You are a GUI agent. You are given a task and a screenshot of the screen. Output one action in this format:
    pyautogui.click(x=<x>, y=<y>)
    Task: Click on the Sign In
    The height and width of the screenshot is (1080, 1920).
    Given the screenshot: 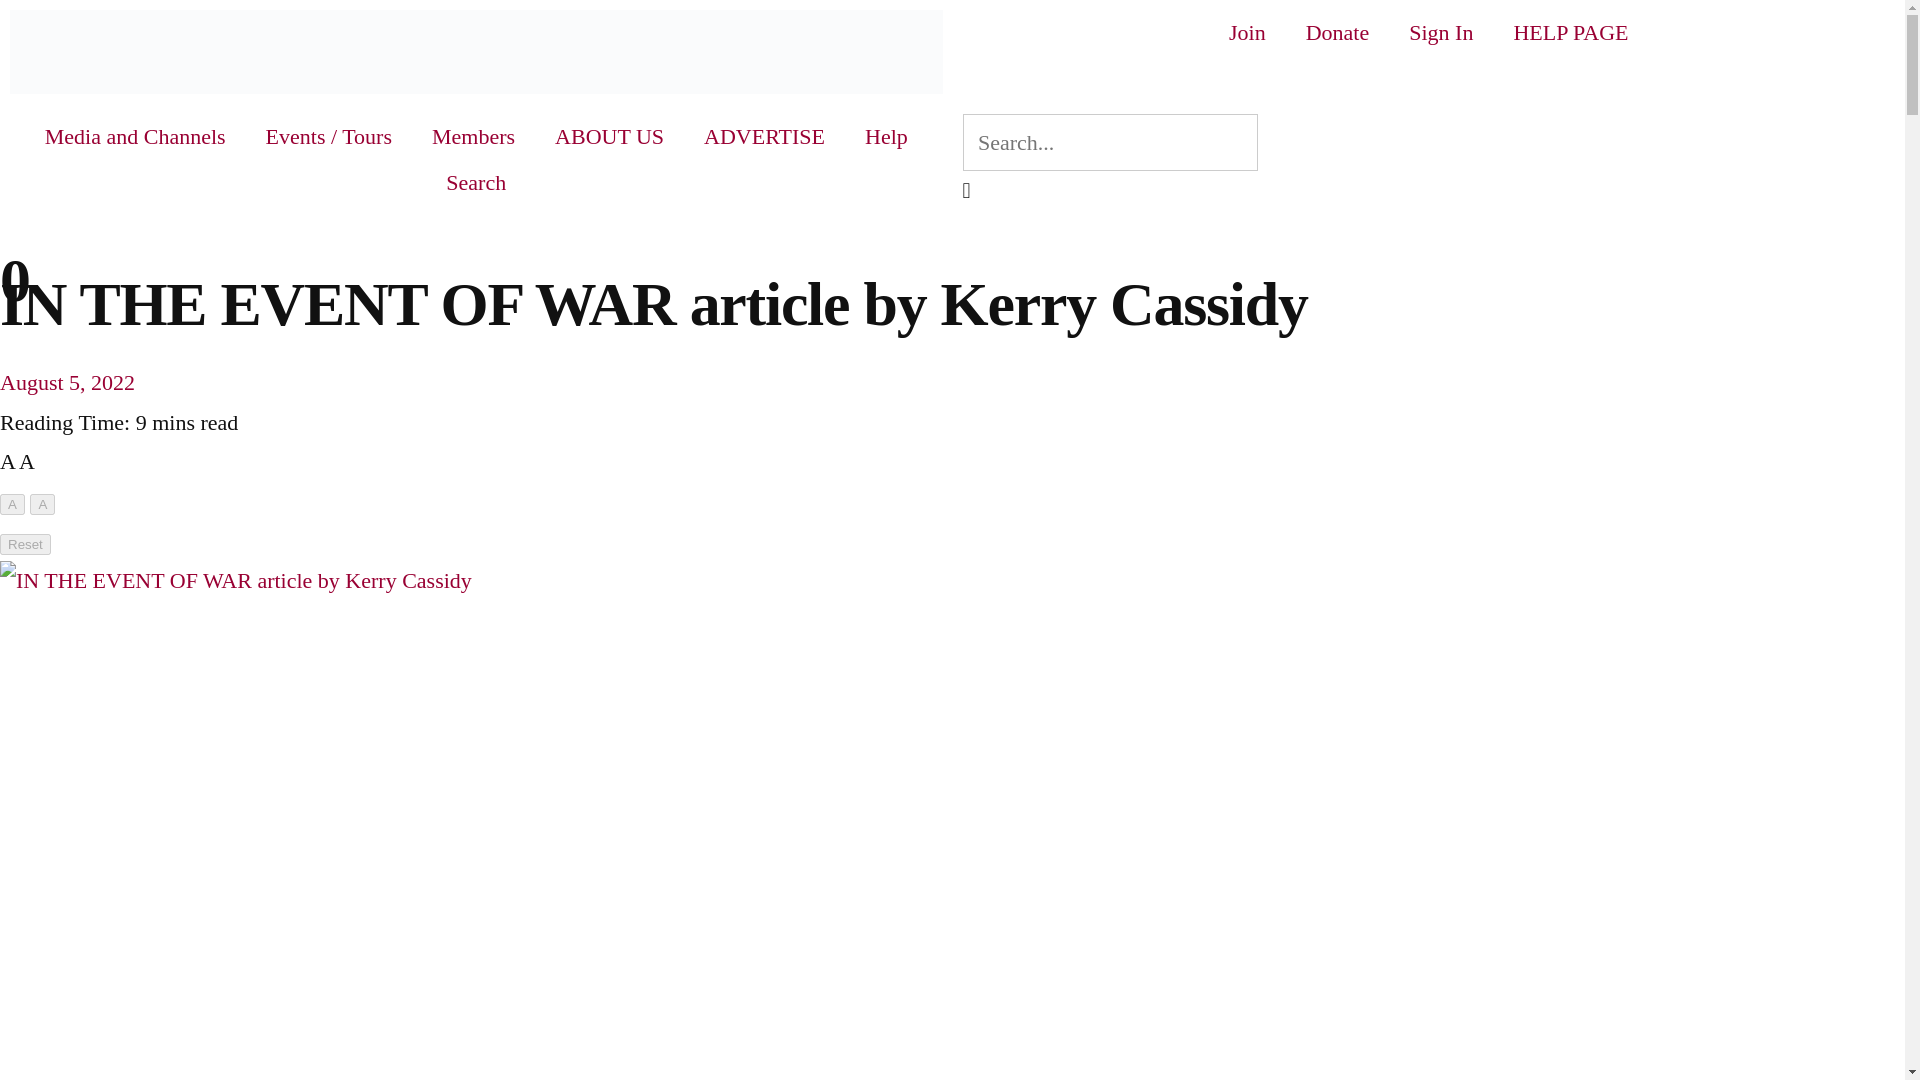 What is the action you would take?
    pyautogui.click(x=1440, y=32)
    